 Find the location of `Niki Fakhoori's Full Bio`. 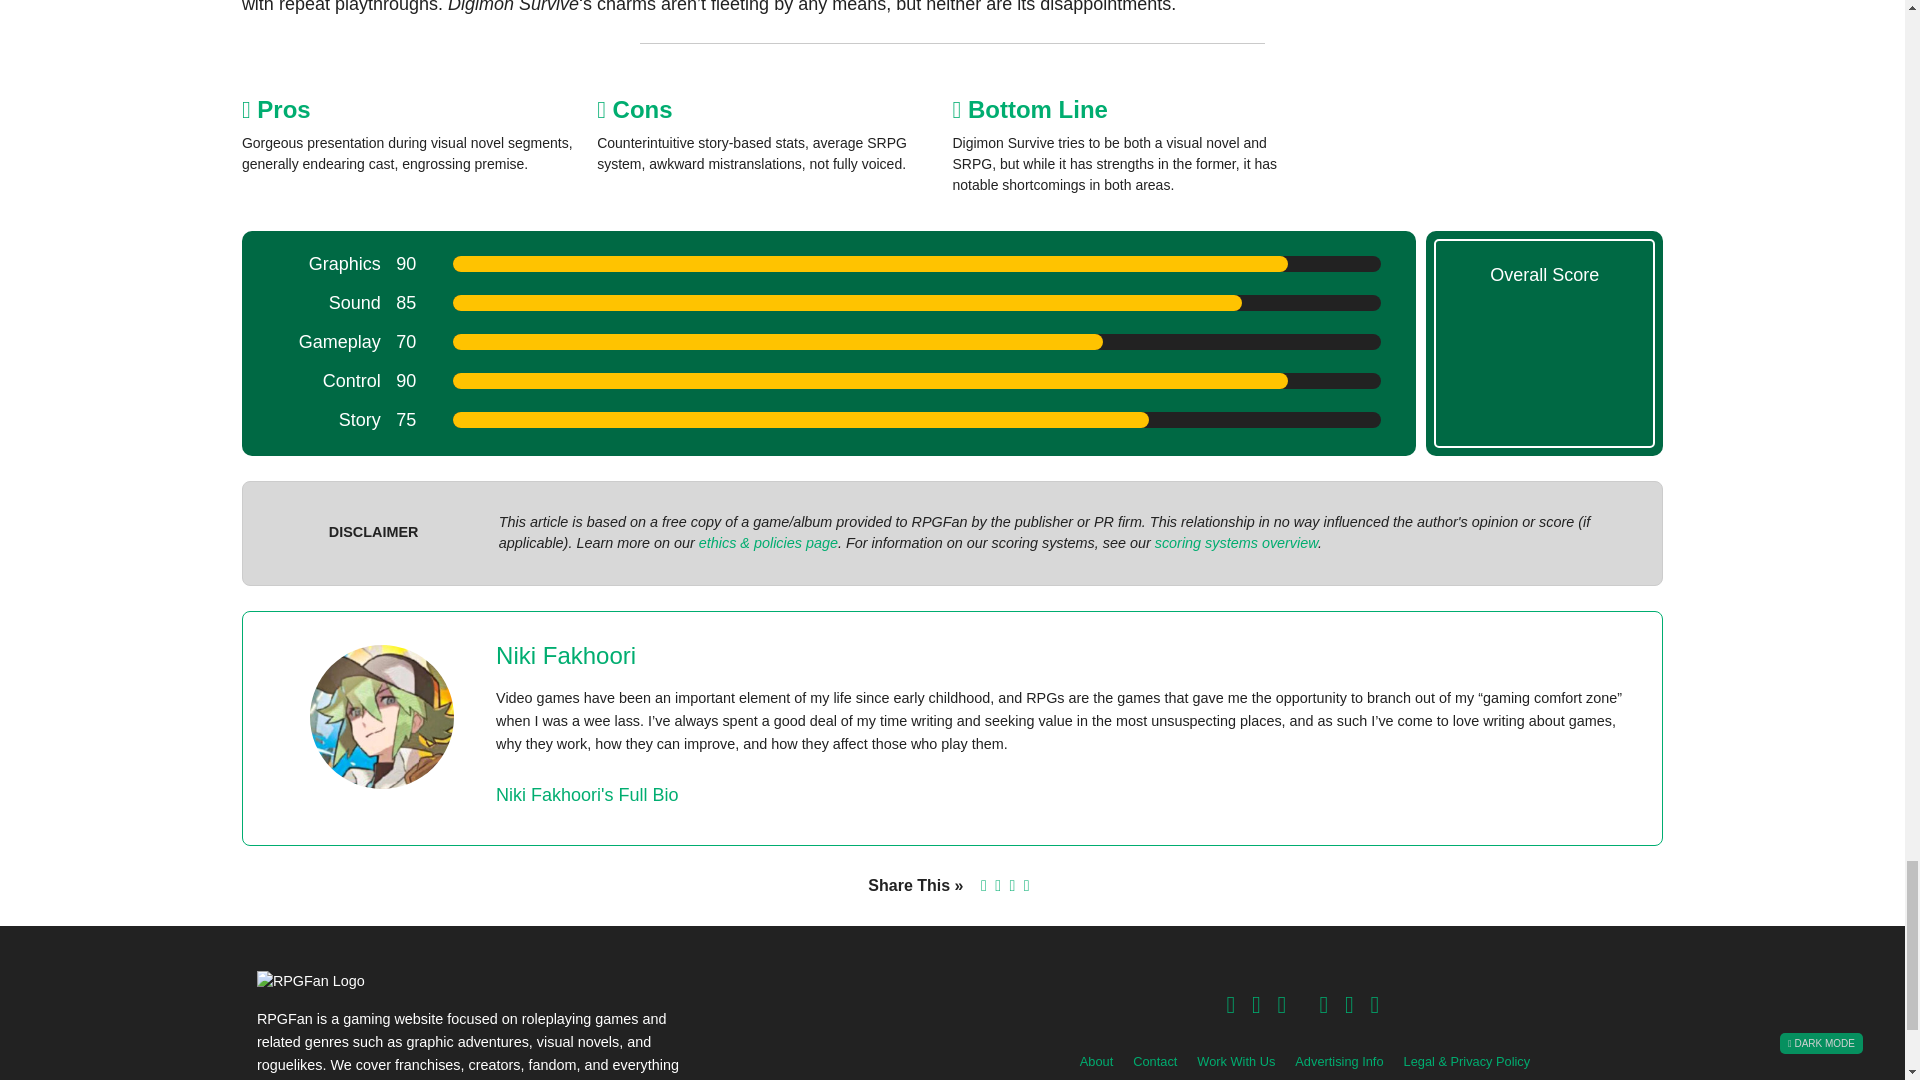

Niki Fakhoori's Full Bio is located at coordinates (587, 794).